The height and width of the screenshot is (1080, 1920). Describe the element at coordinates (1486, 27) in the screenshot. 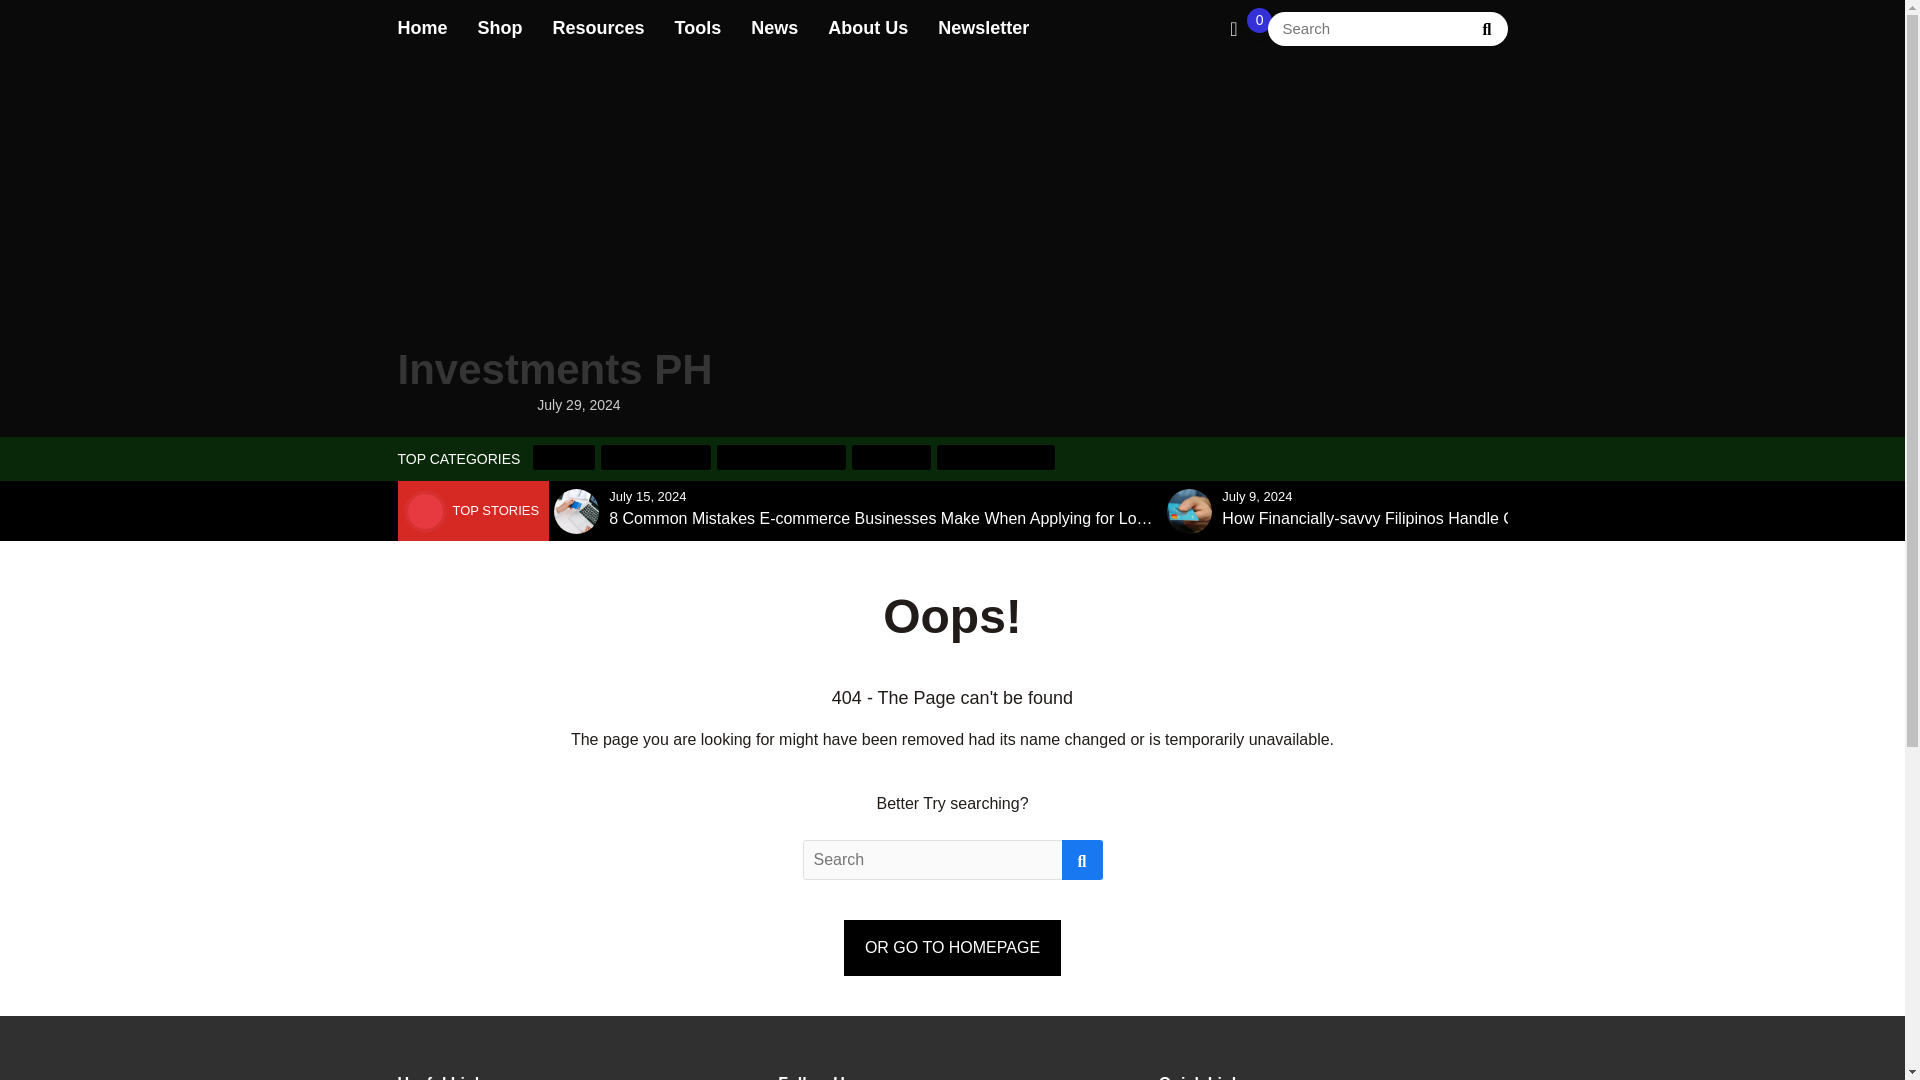

I see `Search` at that location.